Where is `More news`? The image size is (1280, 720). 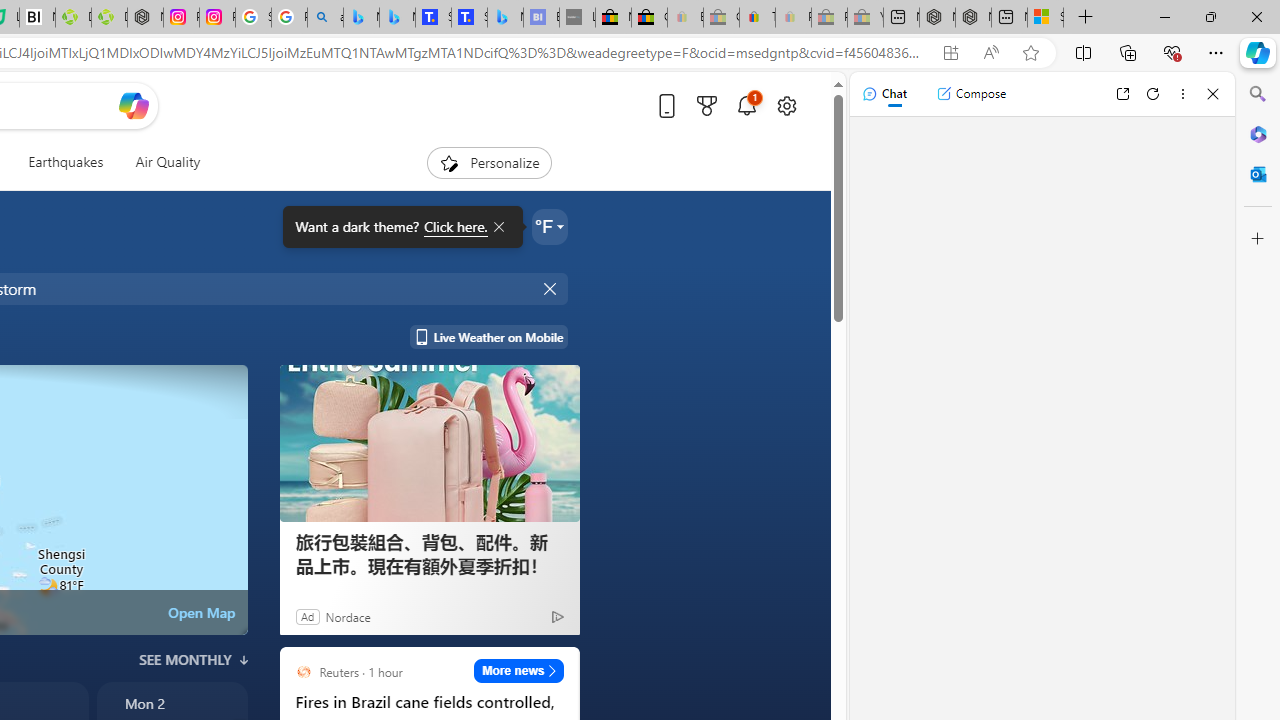
More news is located at coordinates (518, 670).